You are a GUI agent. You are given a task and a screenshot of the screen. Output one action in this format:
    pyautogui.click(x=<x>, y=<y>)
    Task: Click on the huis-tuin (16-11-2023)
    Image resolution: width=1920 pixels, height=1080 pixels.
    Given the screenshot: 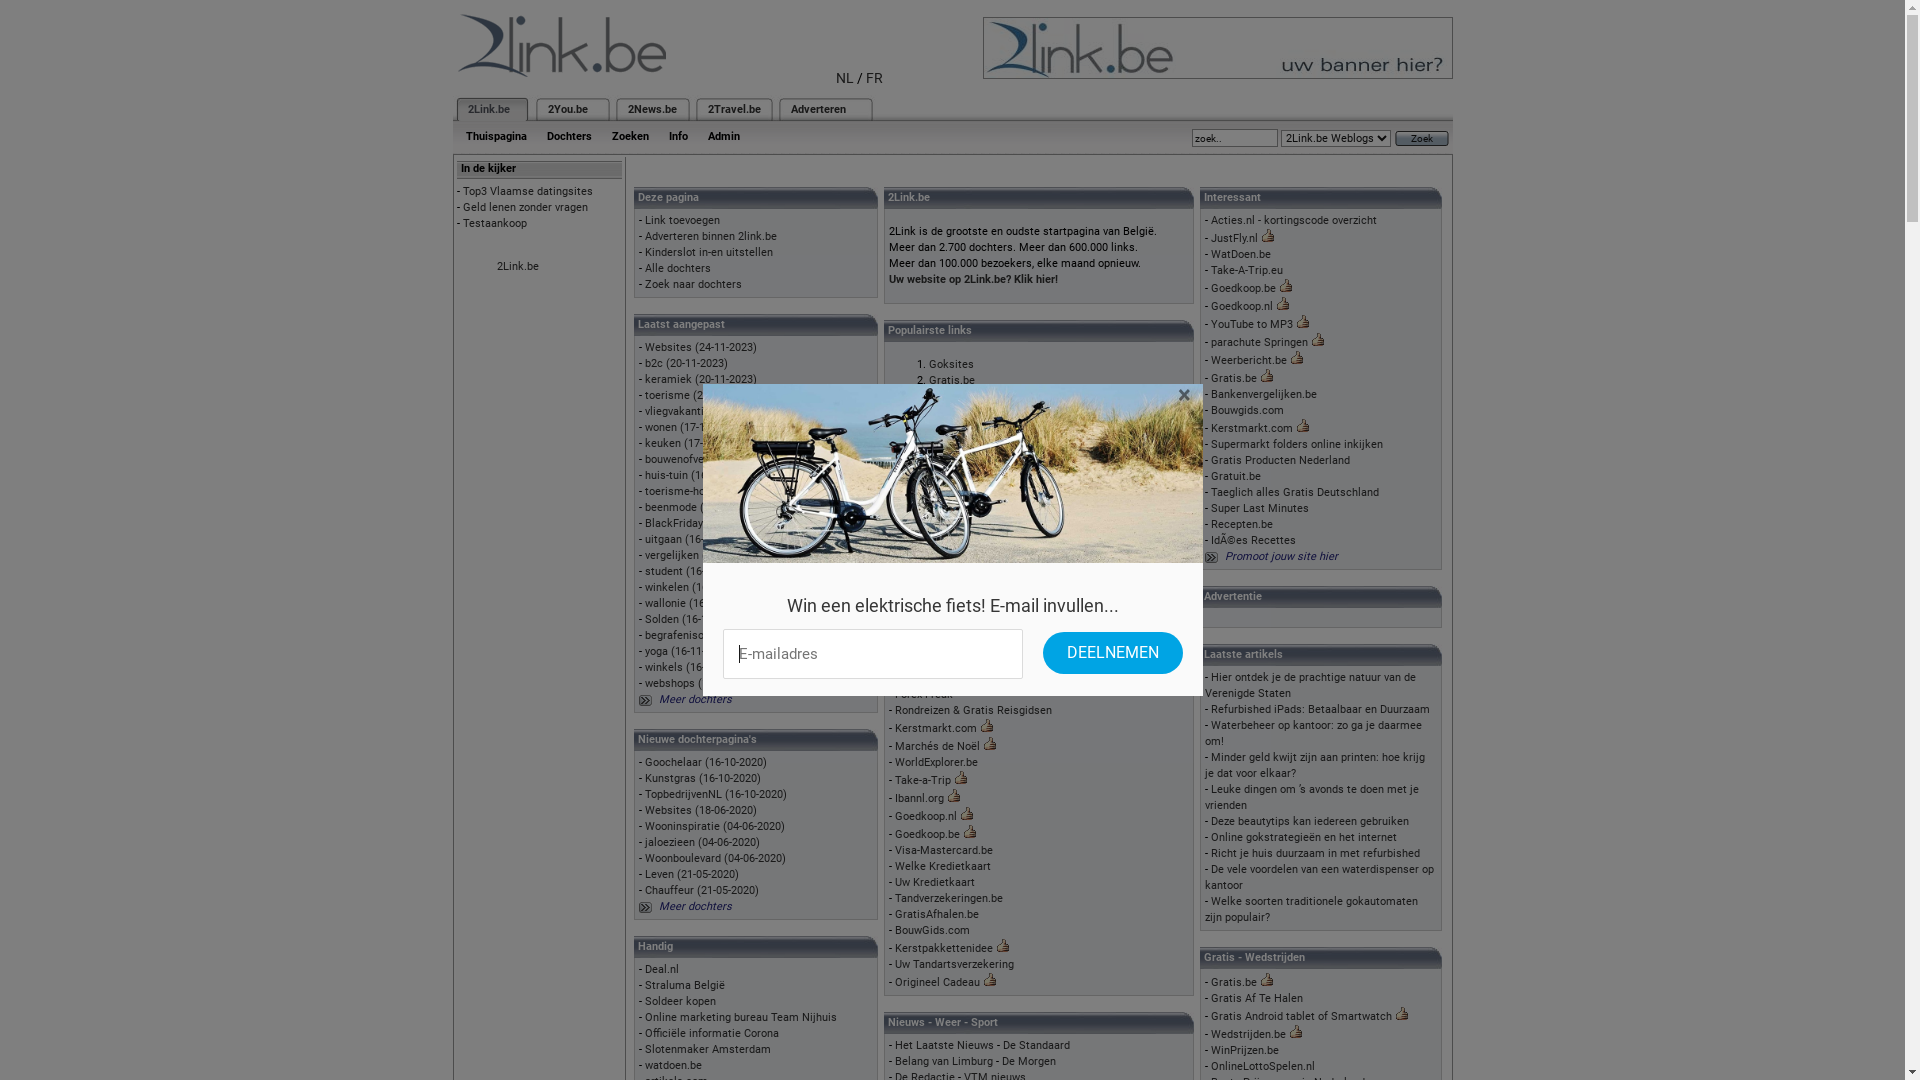 What is the action you would take?
    pyautogui.click(x=698, y=476)
    